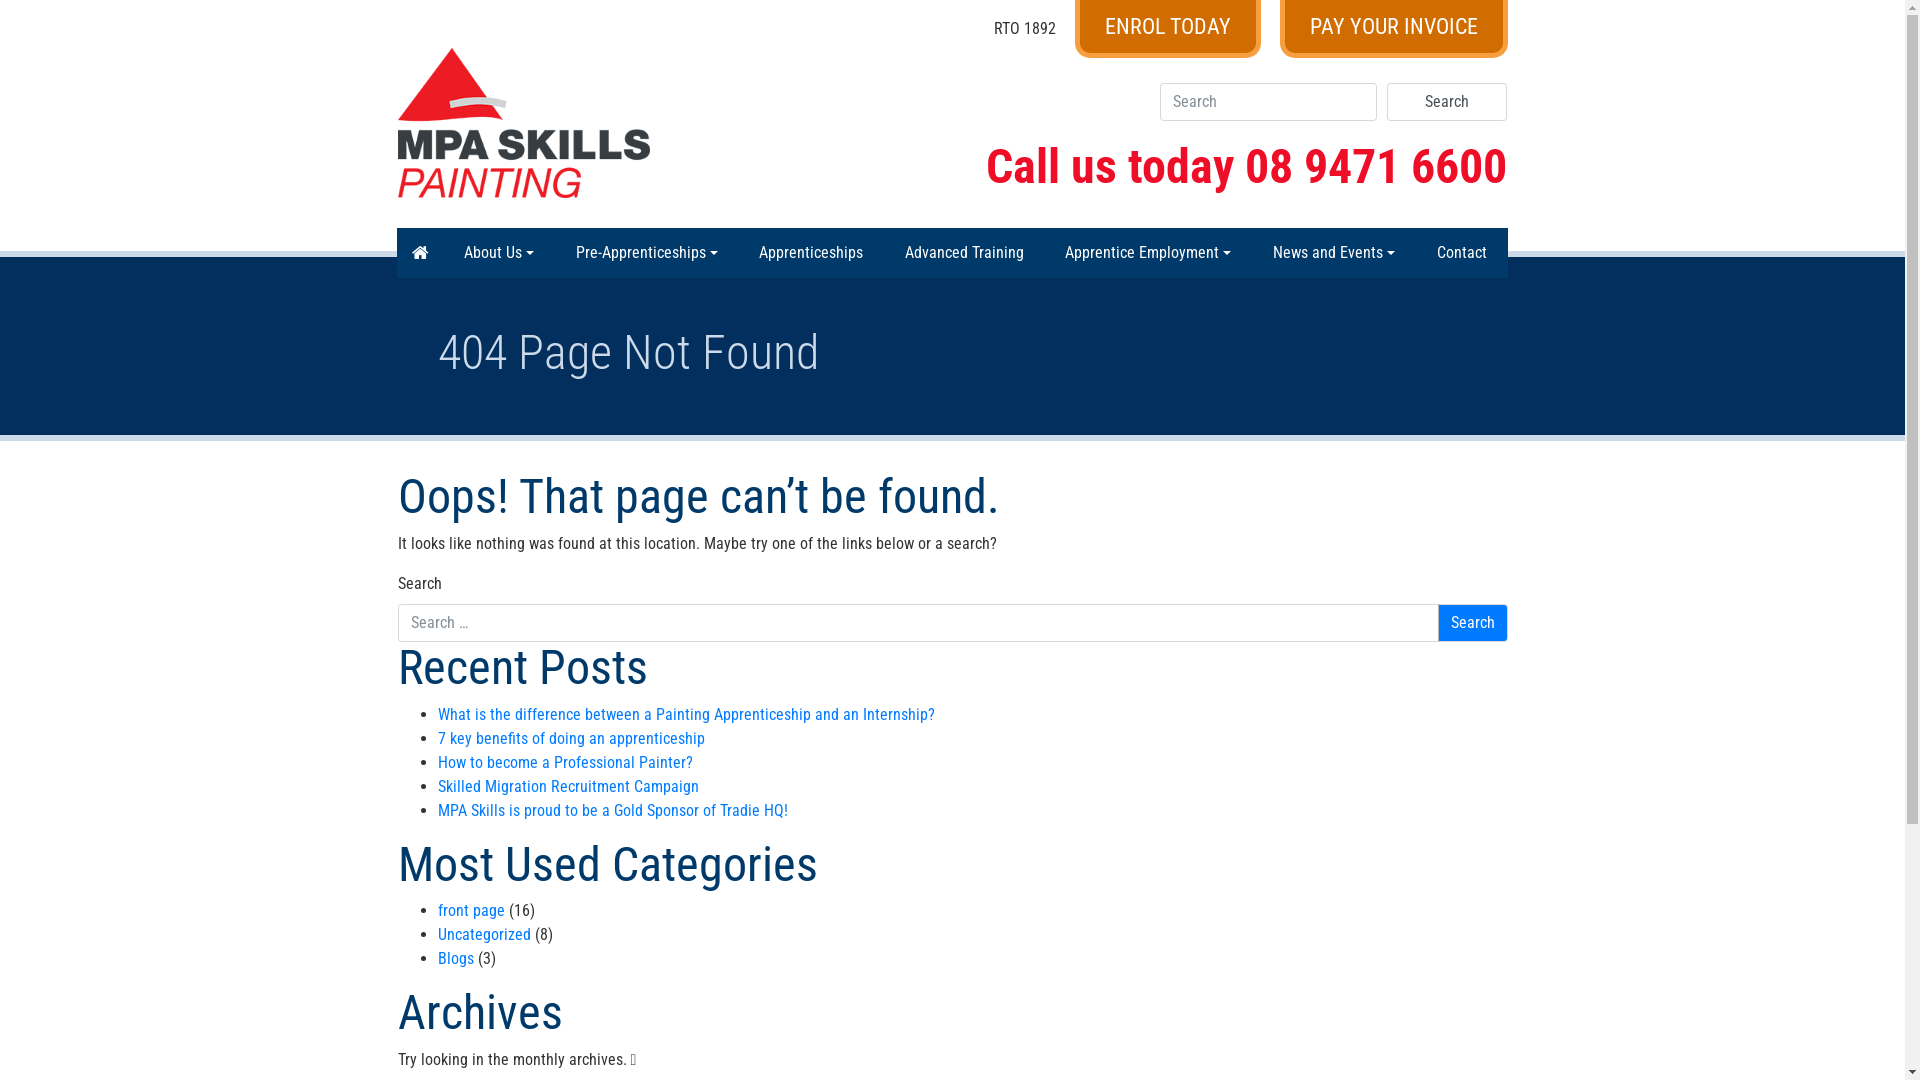 This screenshot has height=1080, width=1920. Describe the element at coordinates (568, 786) in the screenshot. I see `Skilled Migration Recruitment Campaign` at that location.